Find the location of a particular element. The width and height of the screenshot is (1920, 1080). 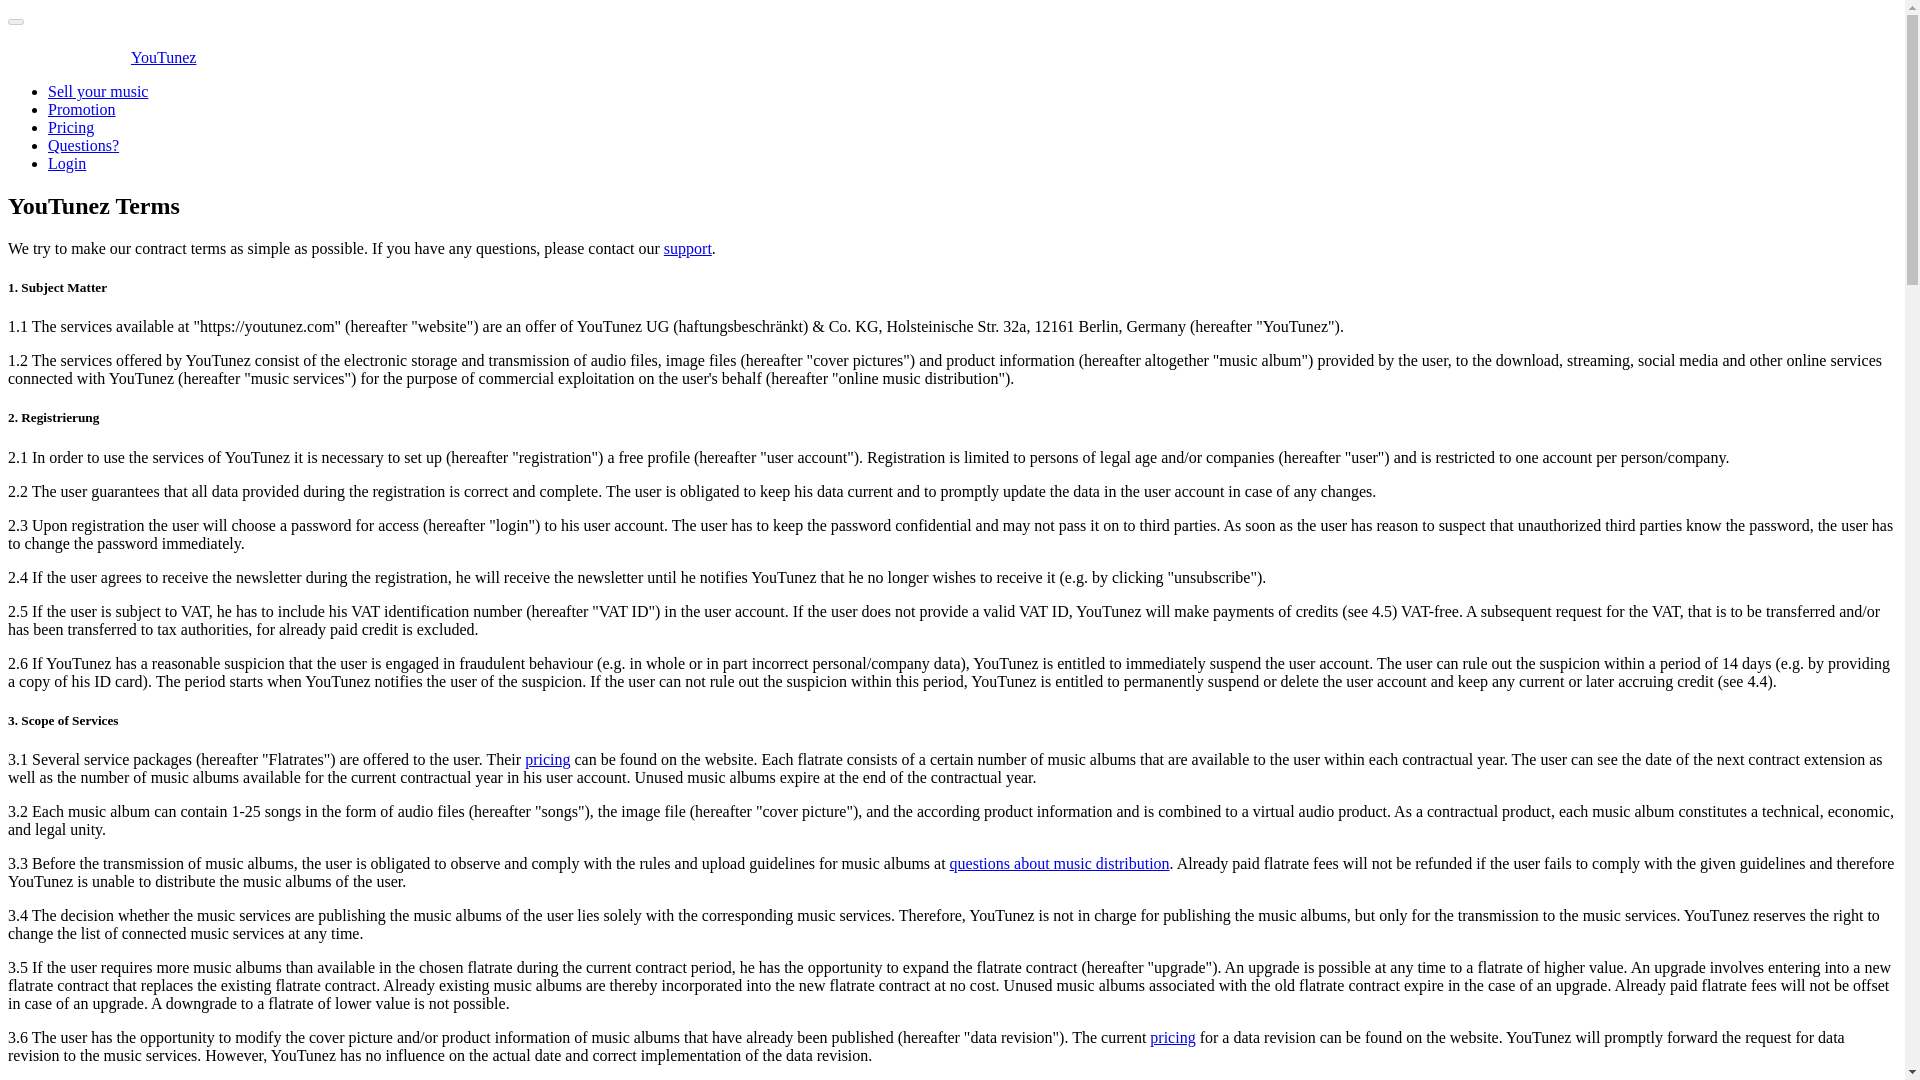

Pricing is located at coordinates (71, 127).